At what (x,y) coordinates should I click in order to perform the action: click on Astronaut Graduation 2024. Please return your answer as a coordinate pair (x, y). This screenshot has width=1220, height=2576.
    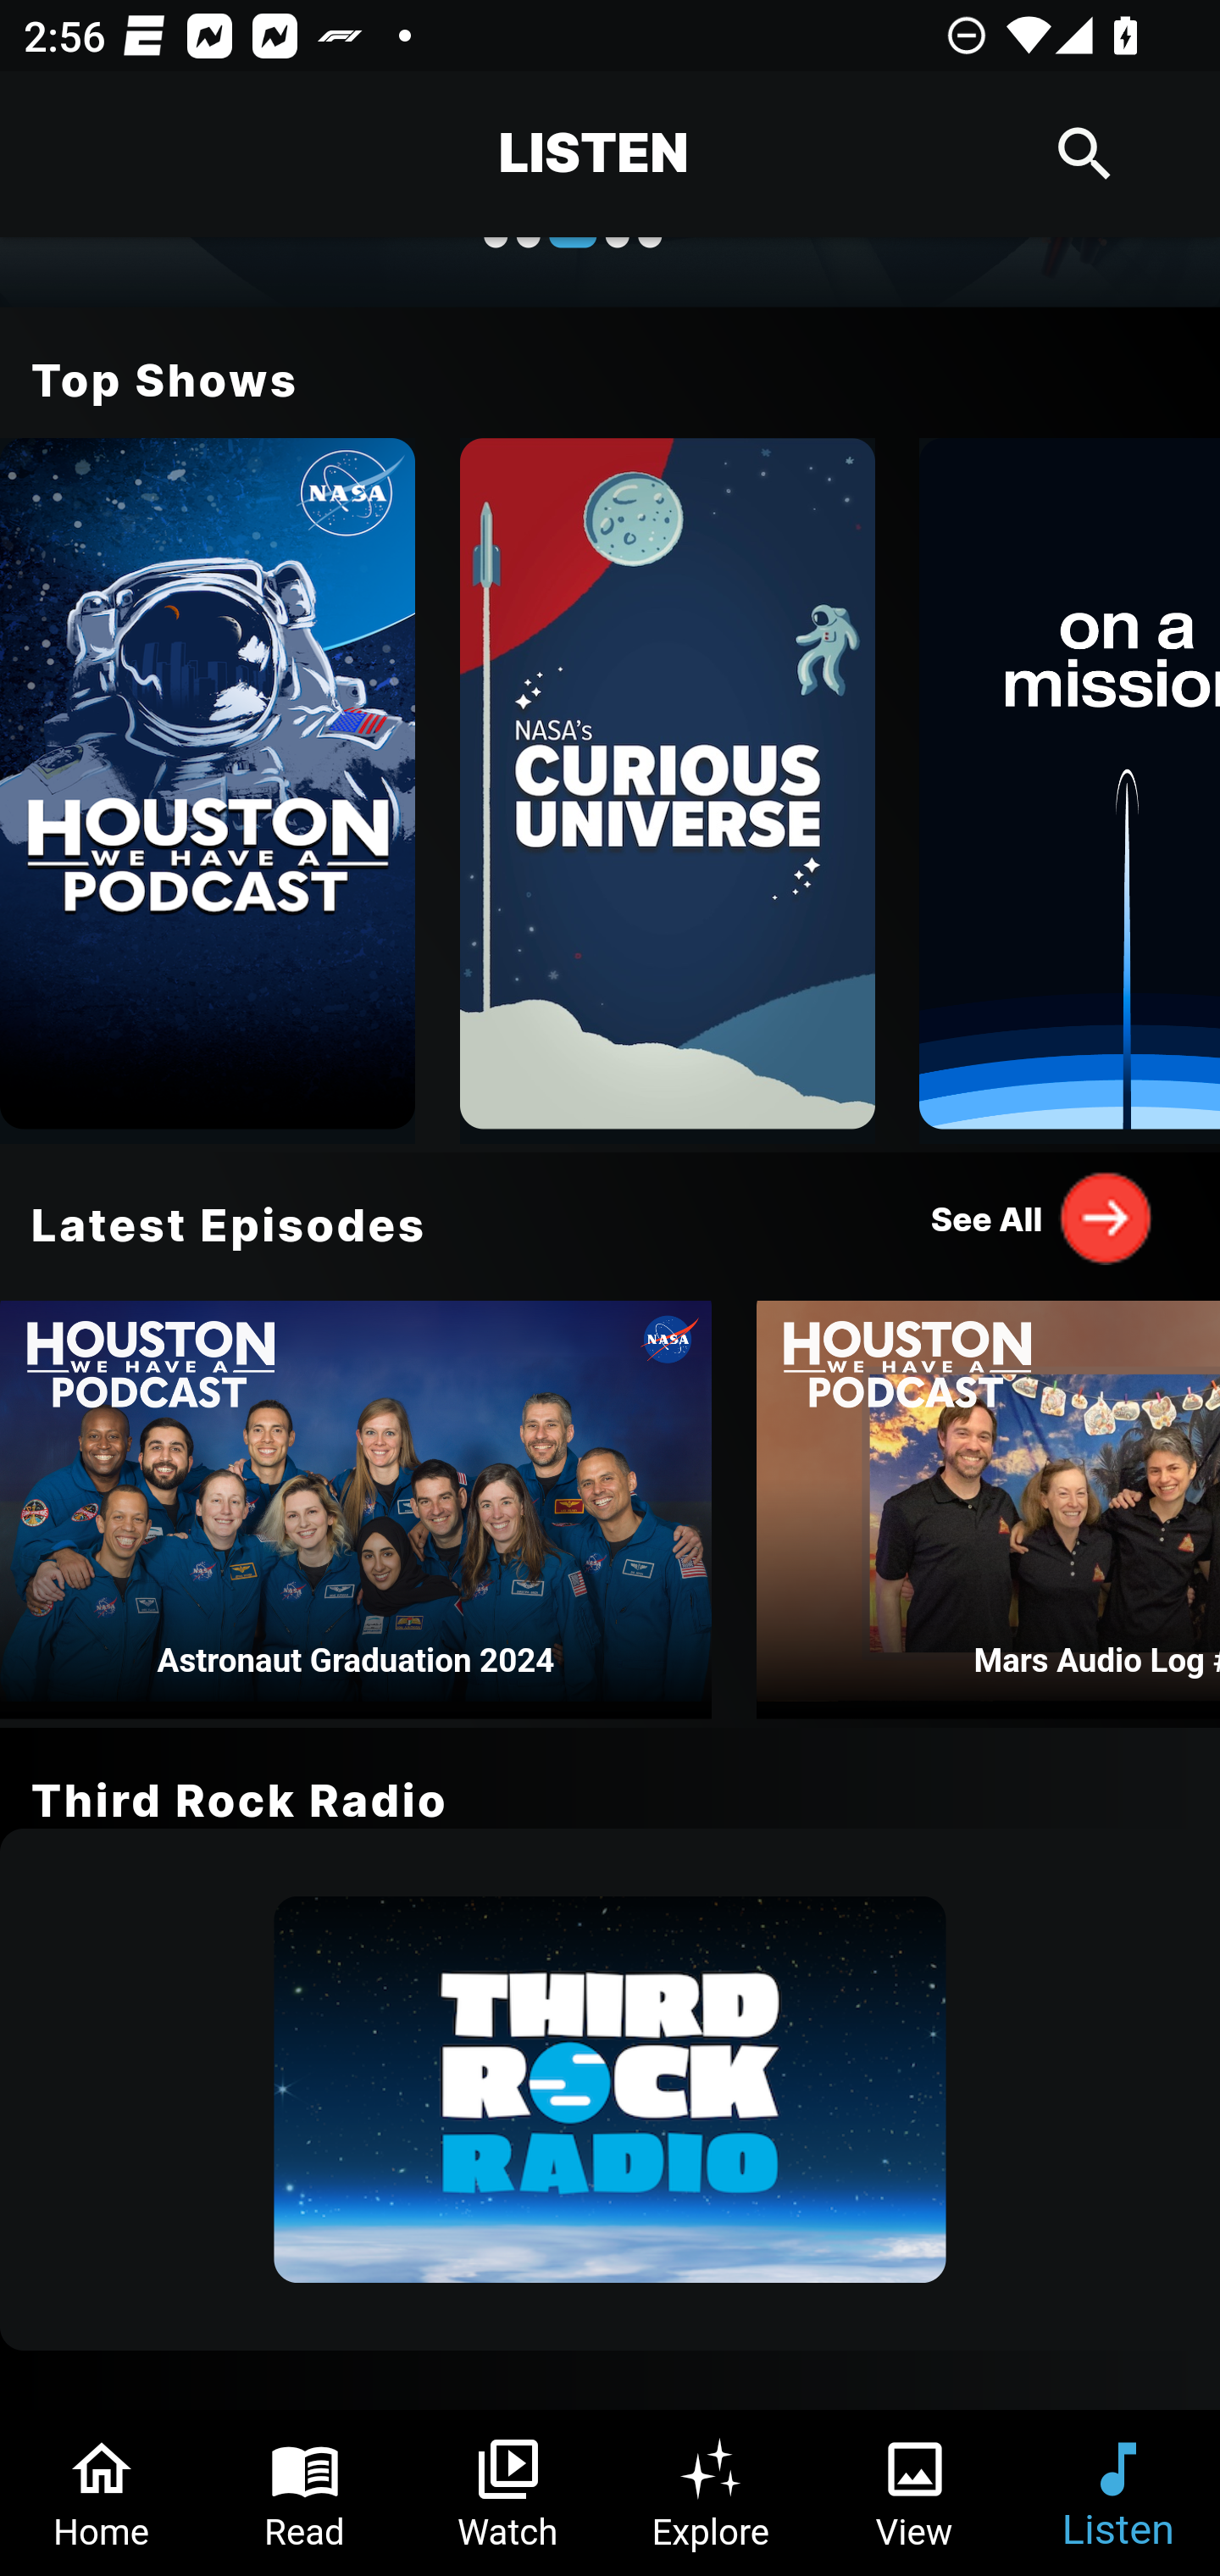
    Looking at the image, I should click on (356, 1500).